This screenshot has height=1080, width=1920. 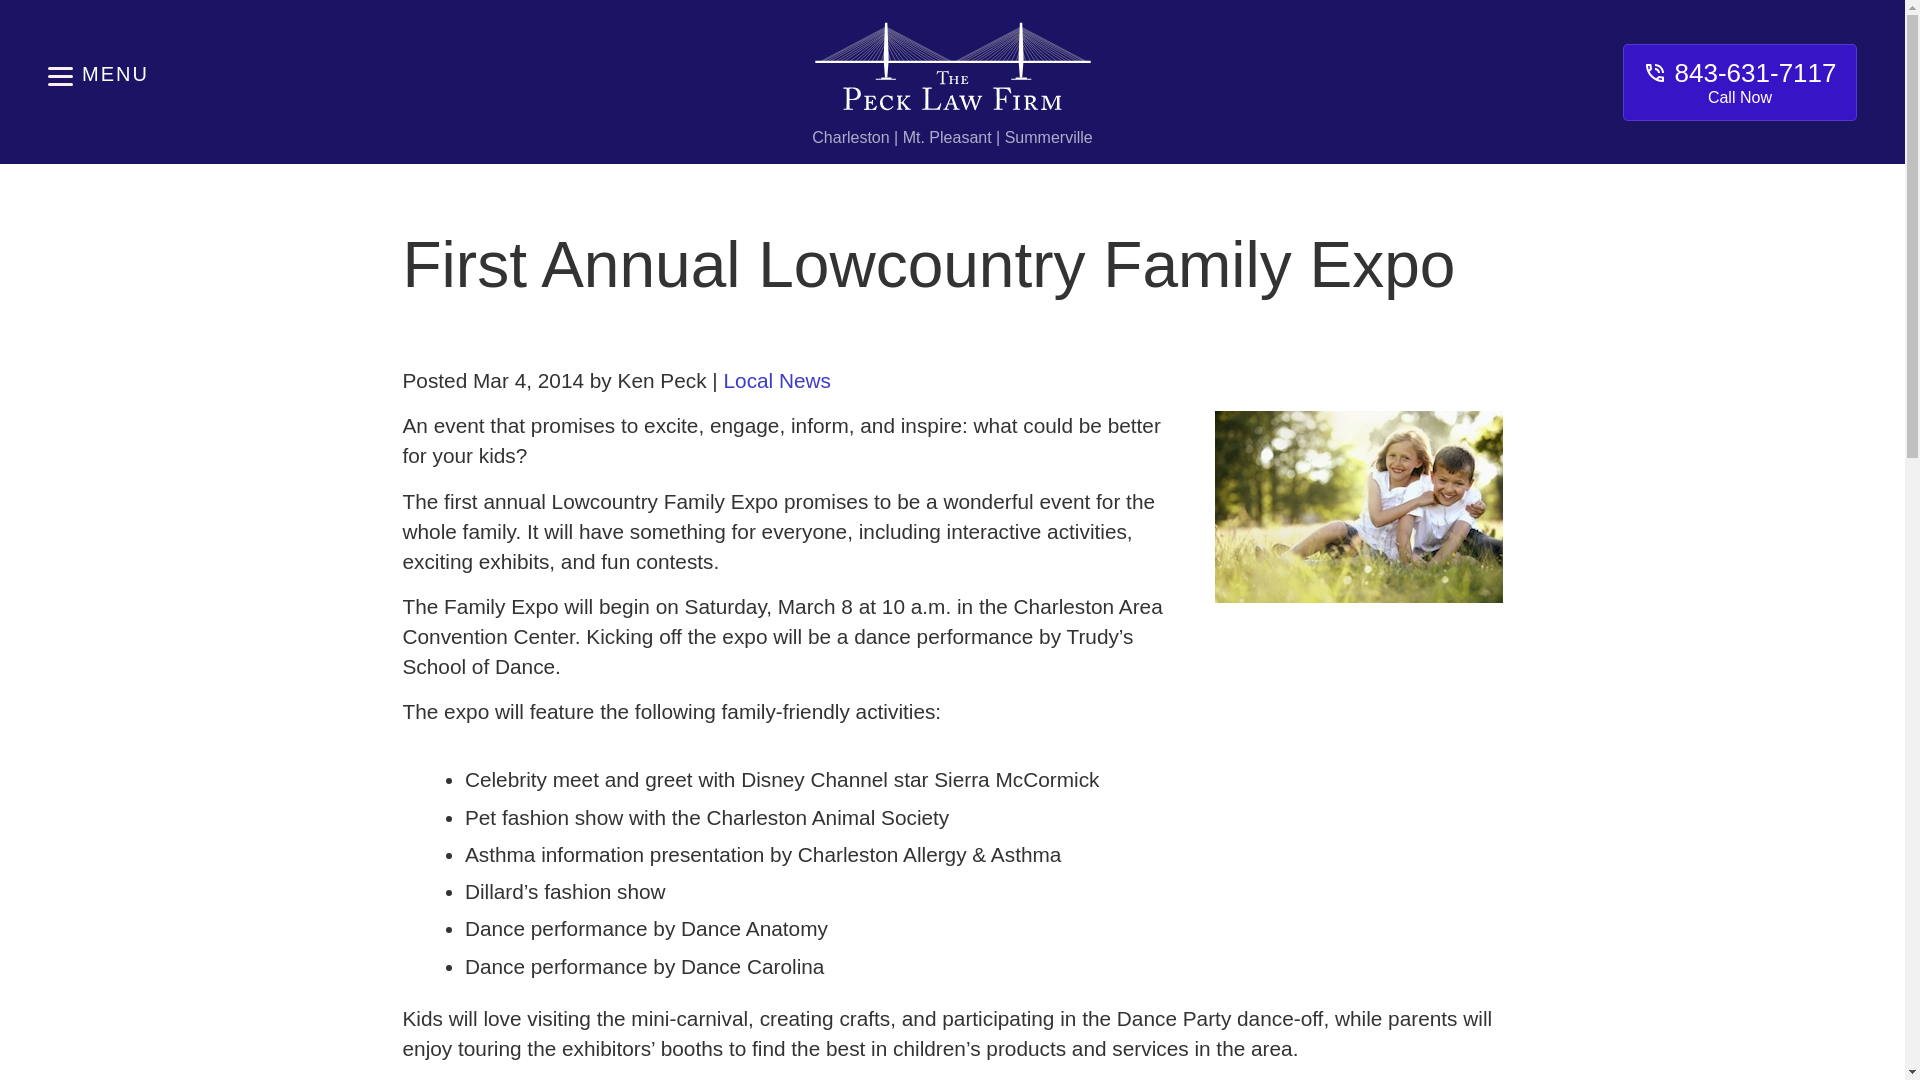 I want to click on TEXT, so click(x=714, y=18).